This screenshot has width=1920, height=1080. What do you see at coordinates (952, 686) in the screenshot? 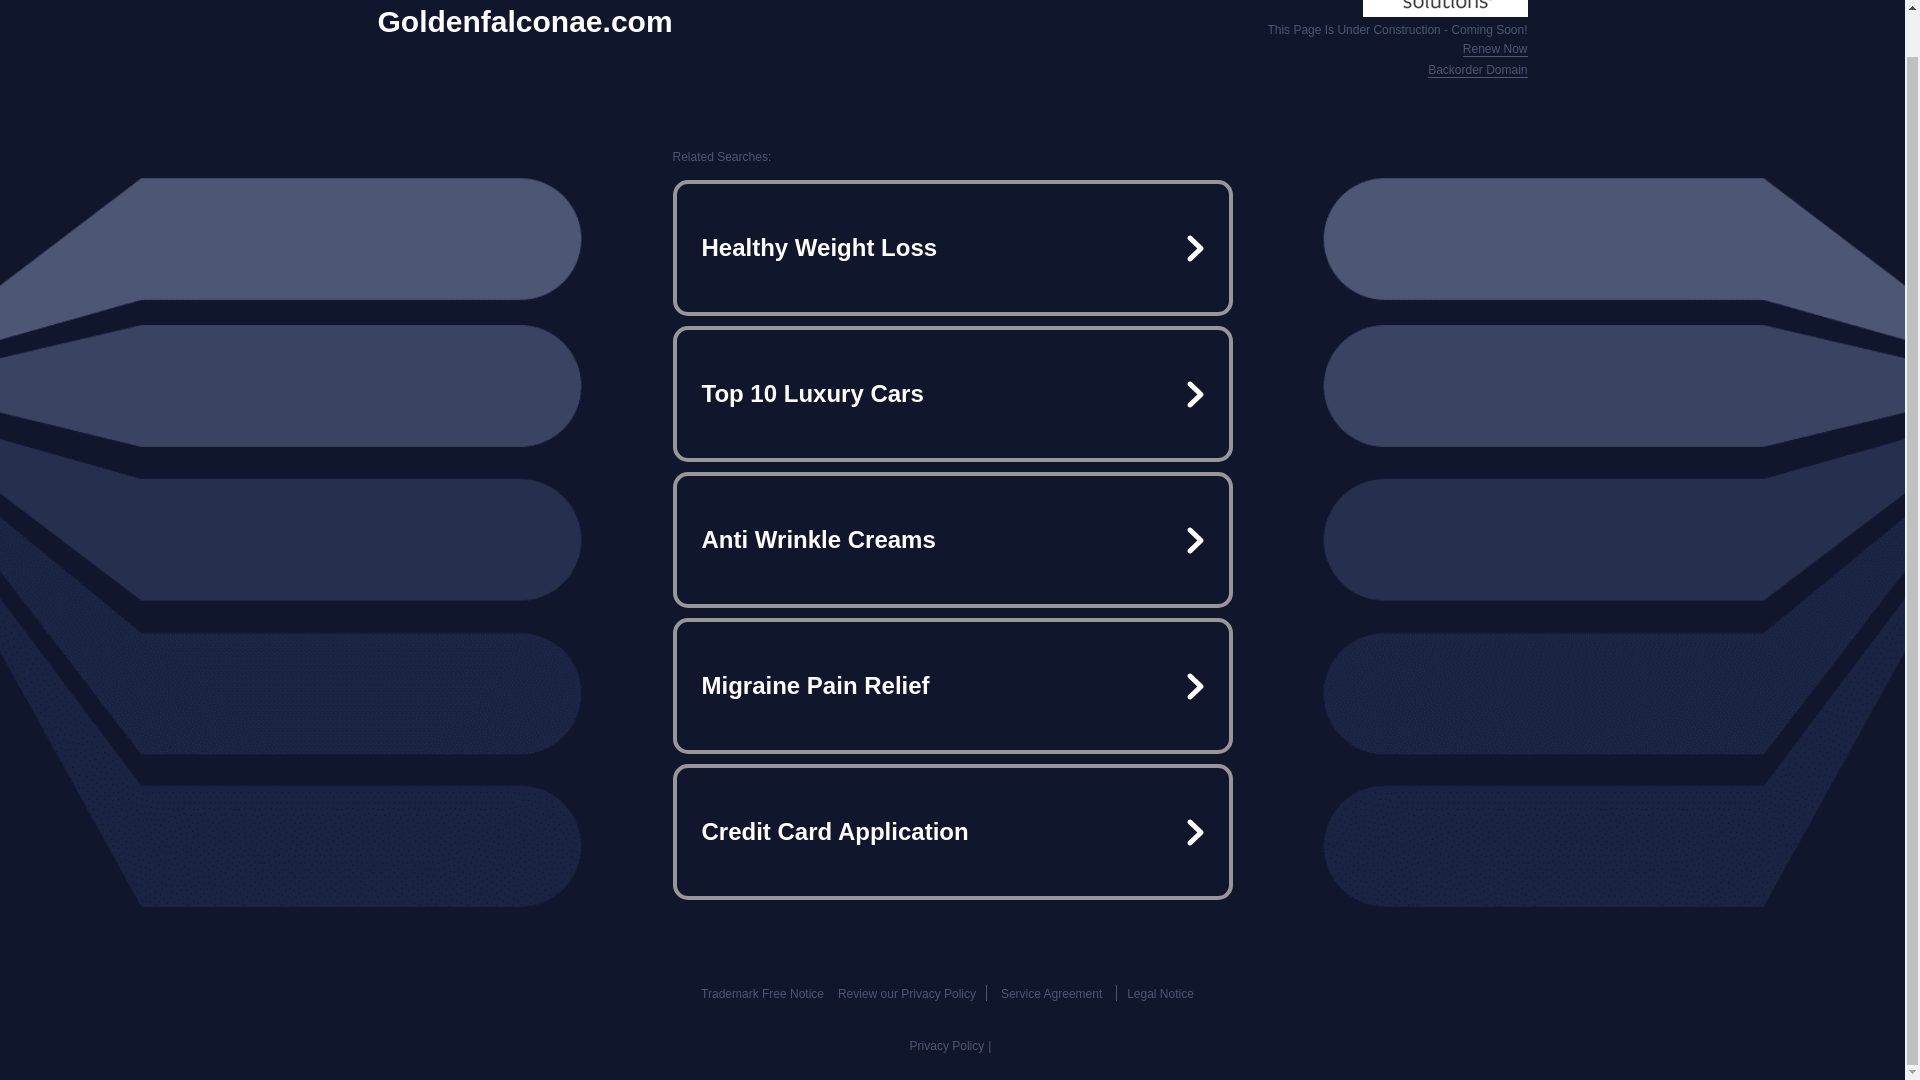
I see `Migraine Pain Relief` at bounding box center [952, 686].